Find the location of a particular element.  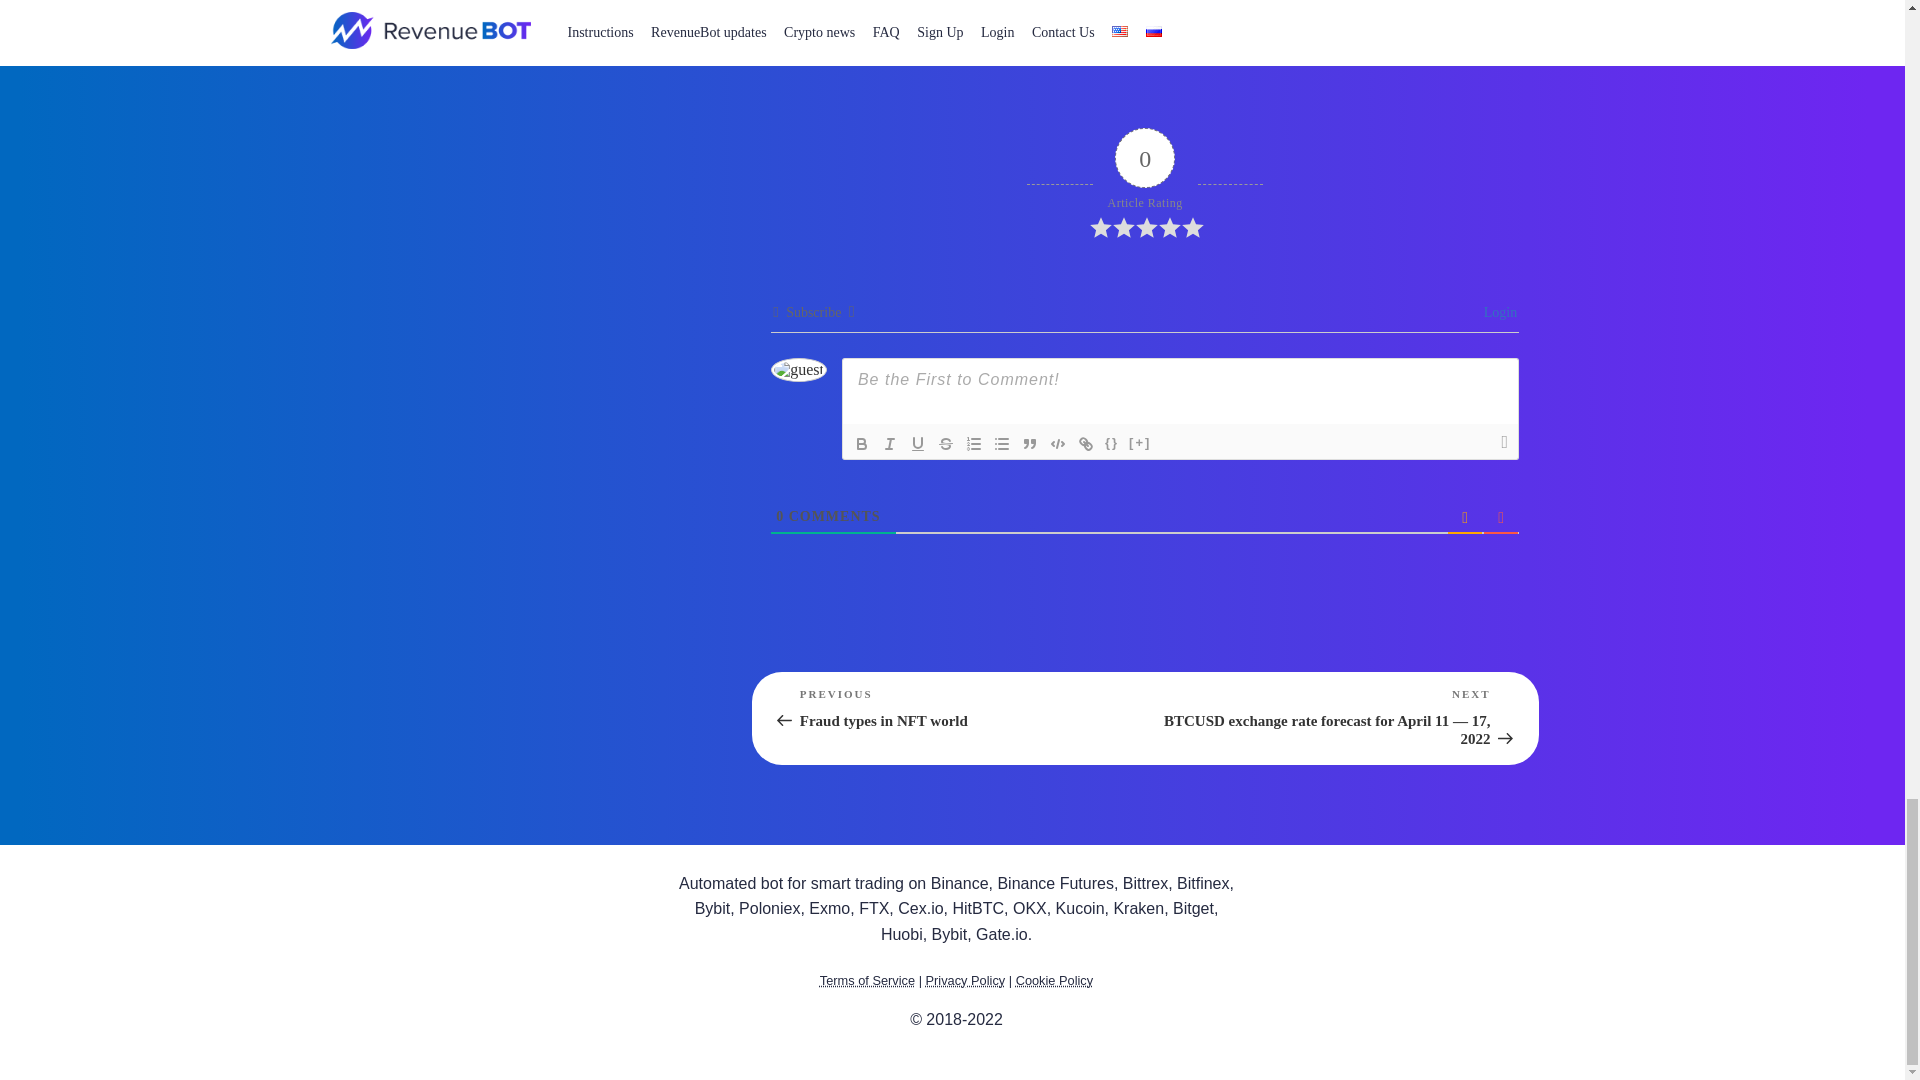

Code Block is located at coordinates (1058, 444).